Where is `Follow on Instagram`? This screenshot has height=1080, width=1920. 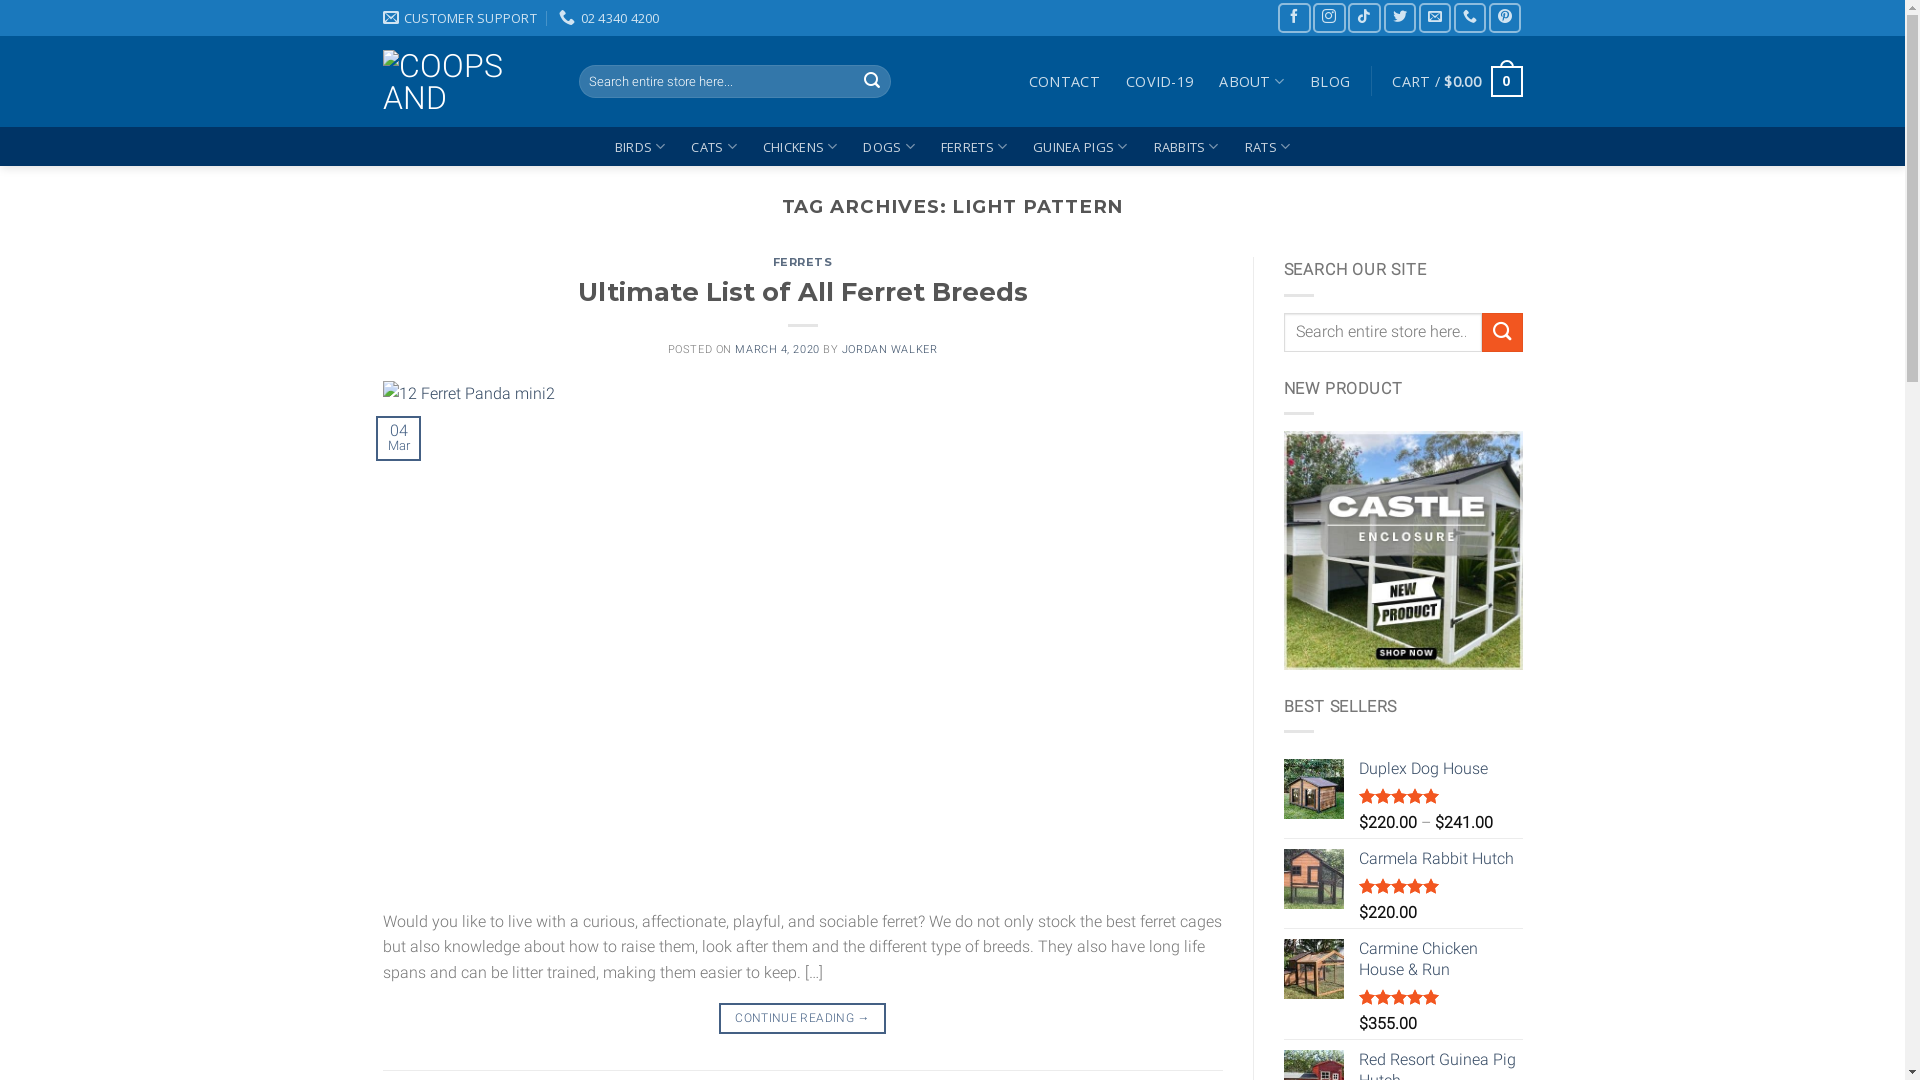 Follow on Instagram is located at coordinates (1329, 18).